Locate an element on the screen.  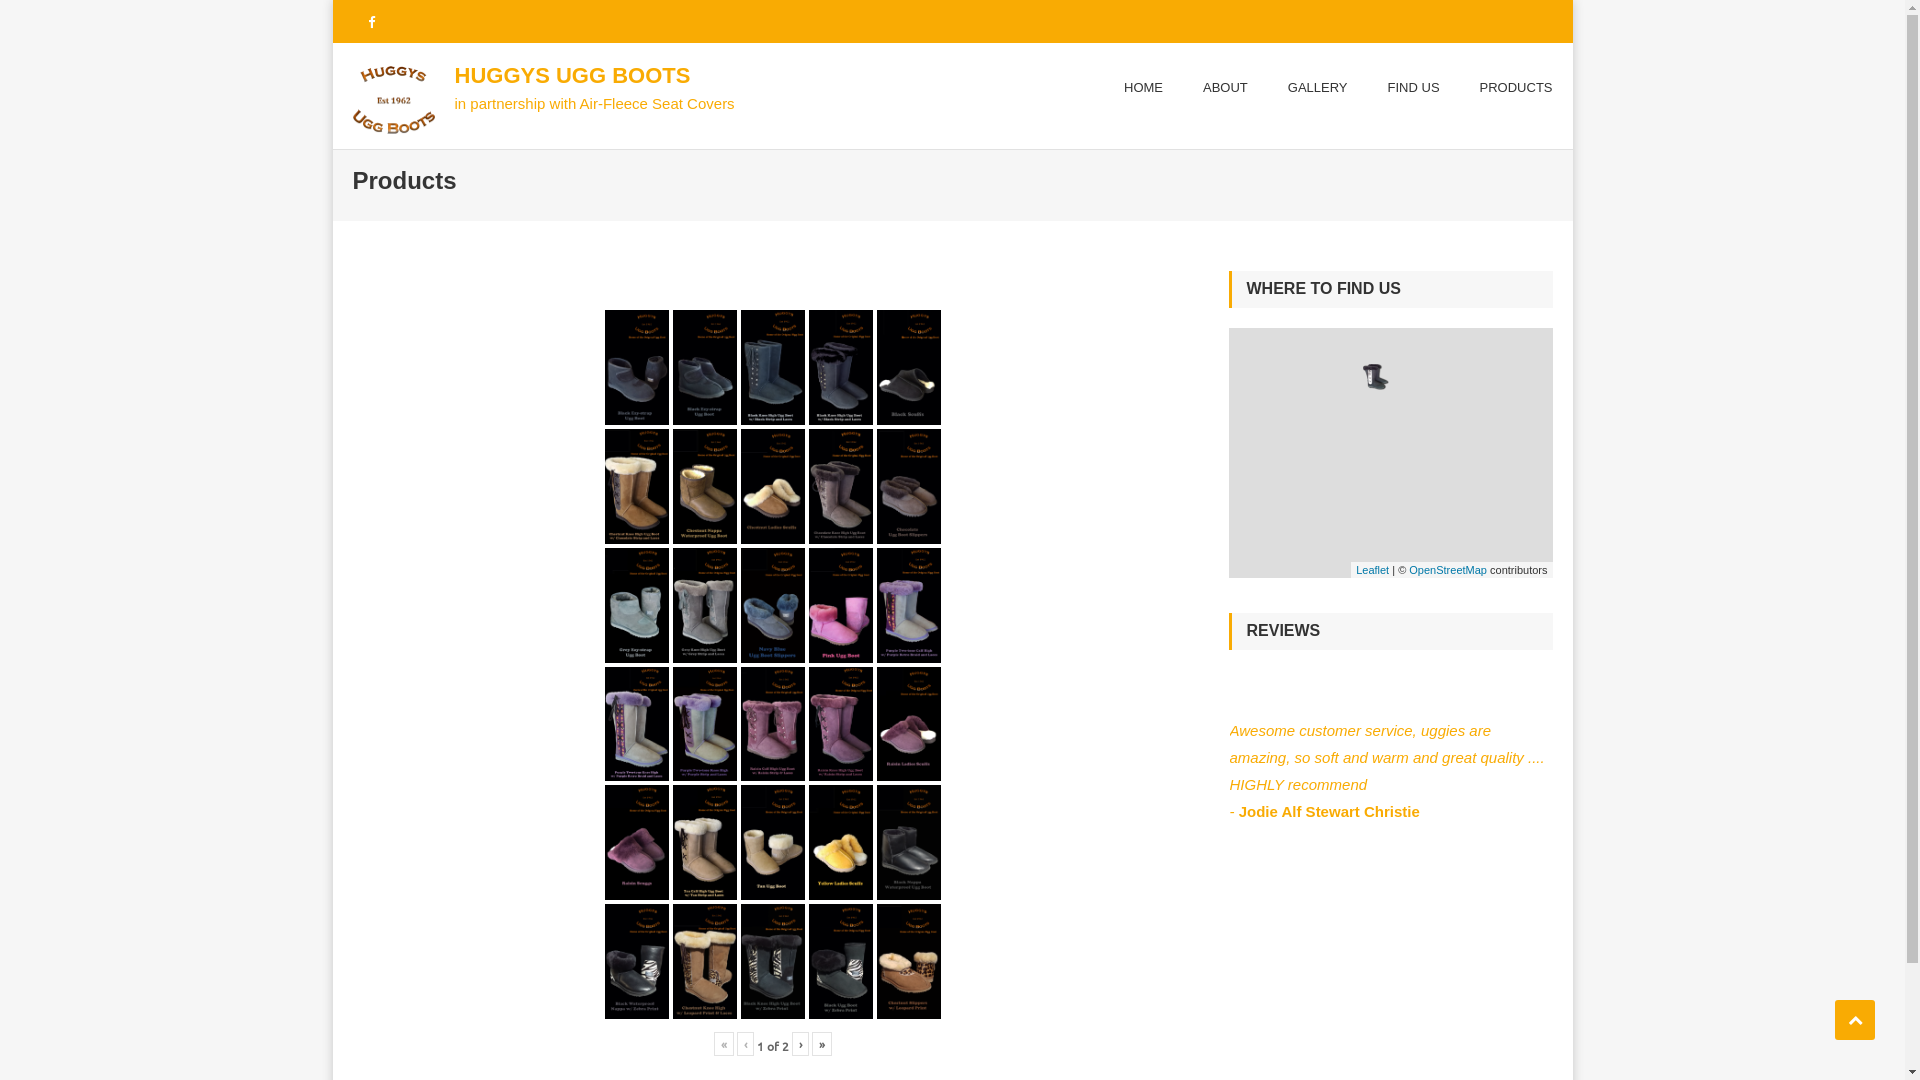
FIND US is located at coordinates (1414, 88).